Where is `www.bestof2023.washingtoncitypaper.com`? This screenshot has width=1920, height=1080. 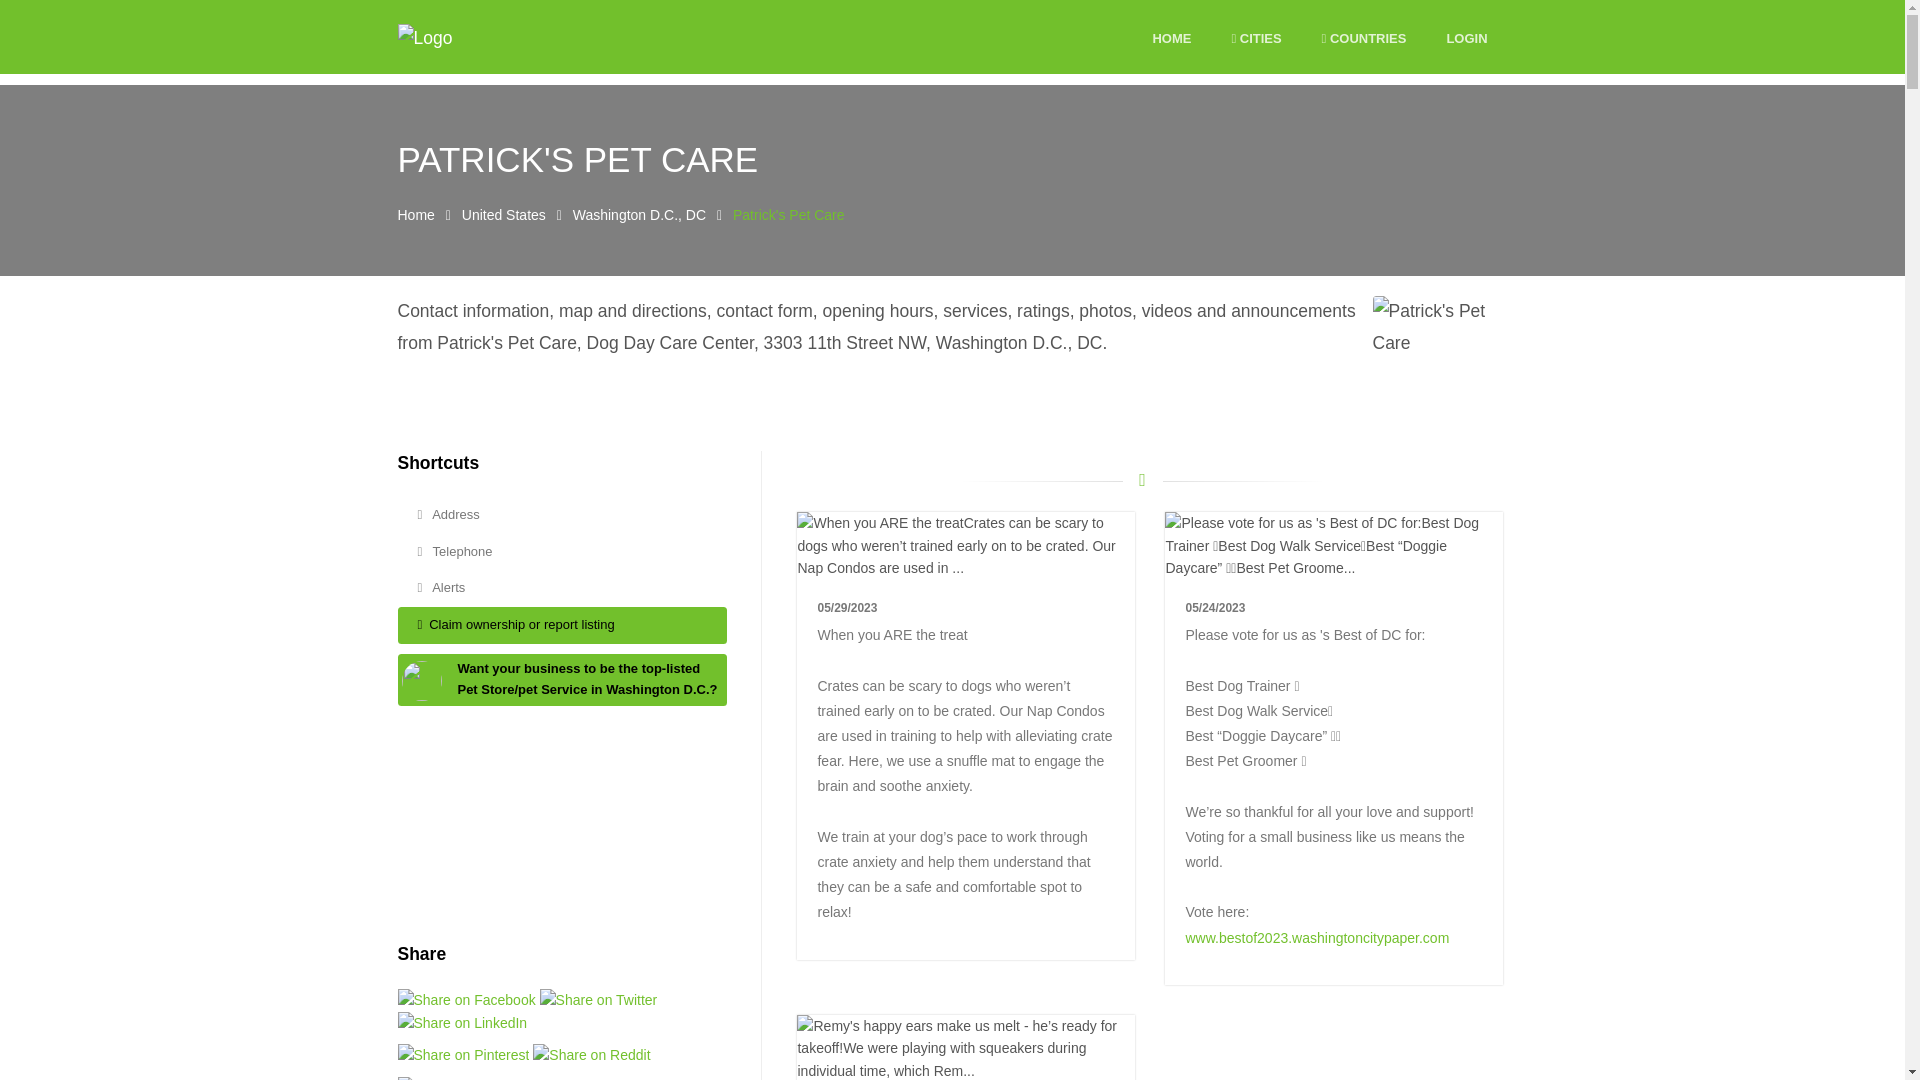 www.bestof2023.washingtoncitypaper.com is located at coordinates (1316, 938).